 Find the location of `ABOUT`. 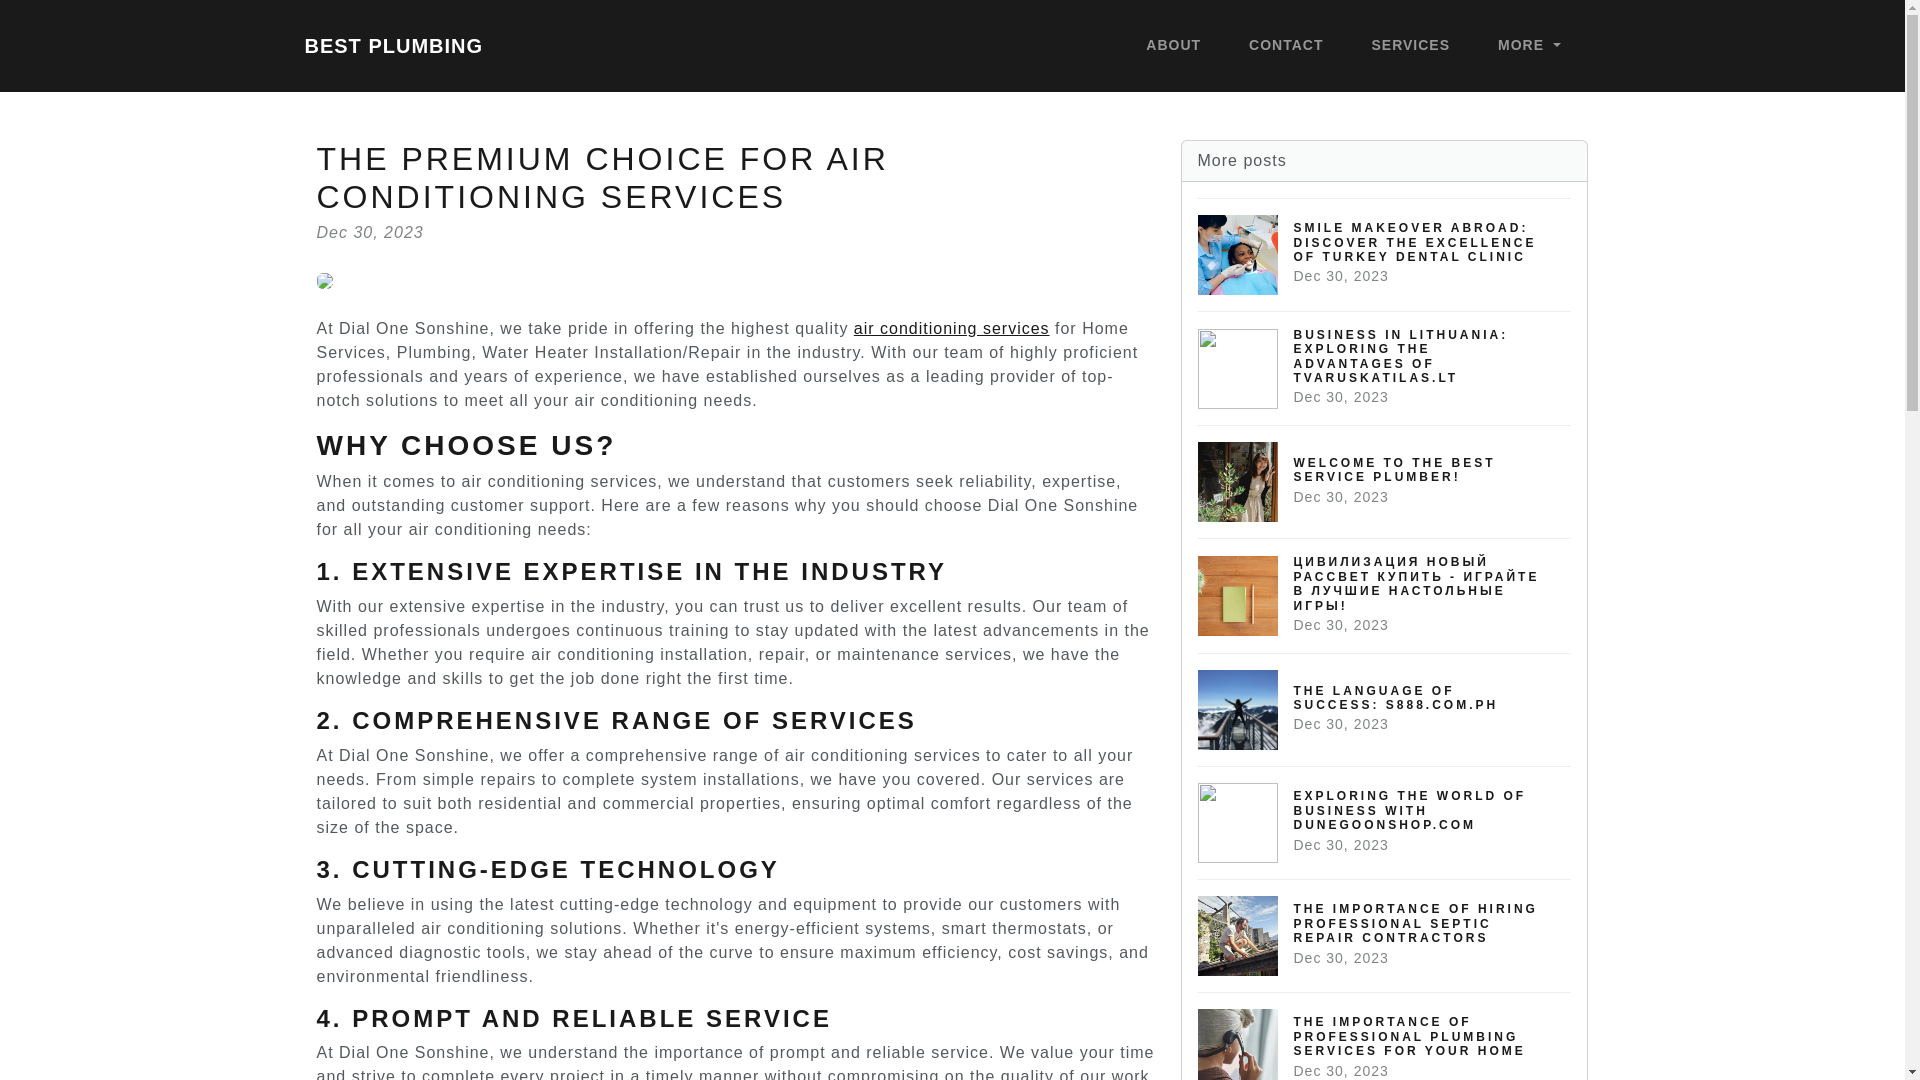

ABOUT is located at coordinates (1528, 46).